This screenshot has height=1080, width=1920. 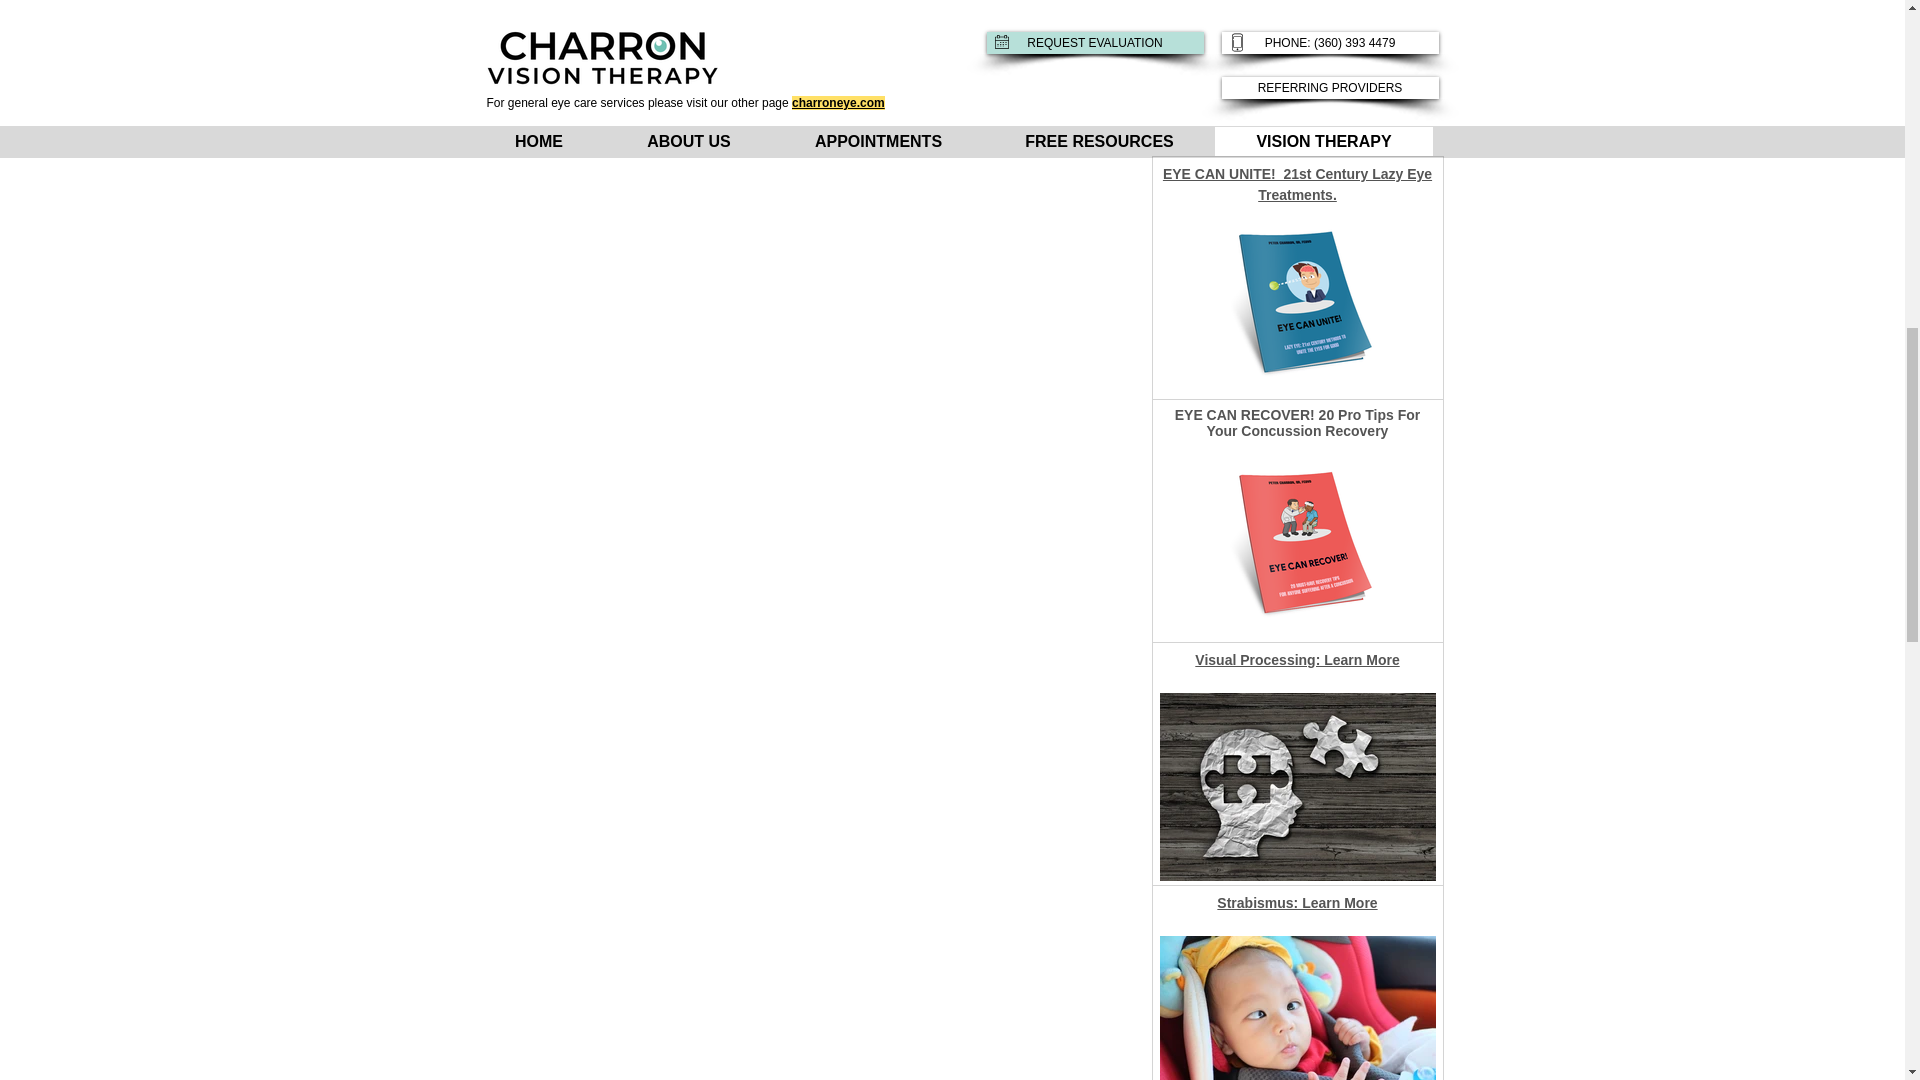 I want to click on Eye Can Recover, so click(x=1298, y=544).